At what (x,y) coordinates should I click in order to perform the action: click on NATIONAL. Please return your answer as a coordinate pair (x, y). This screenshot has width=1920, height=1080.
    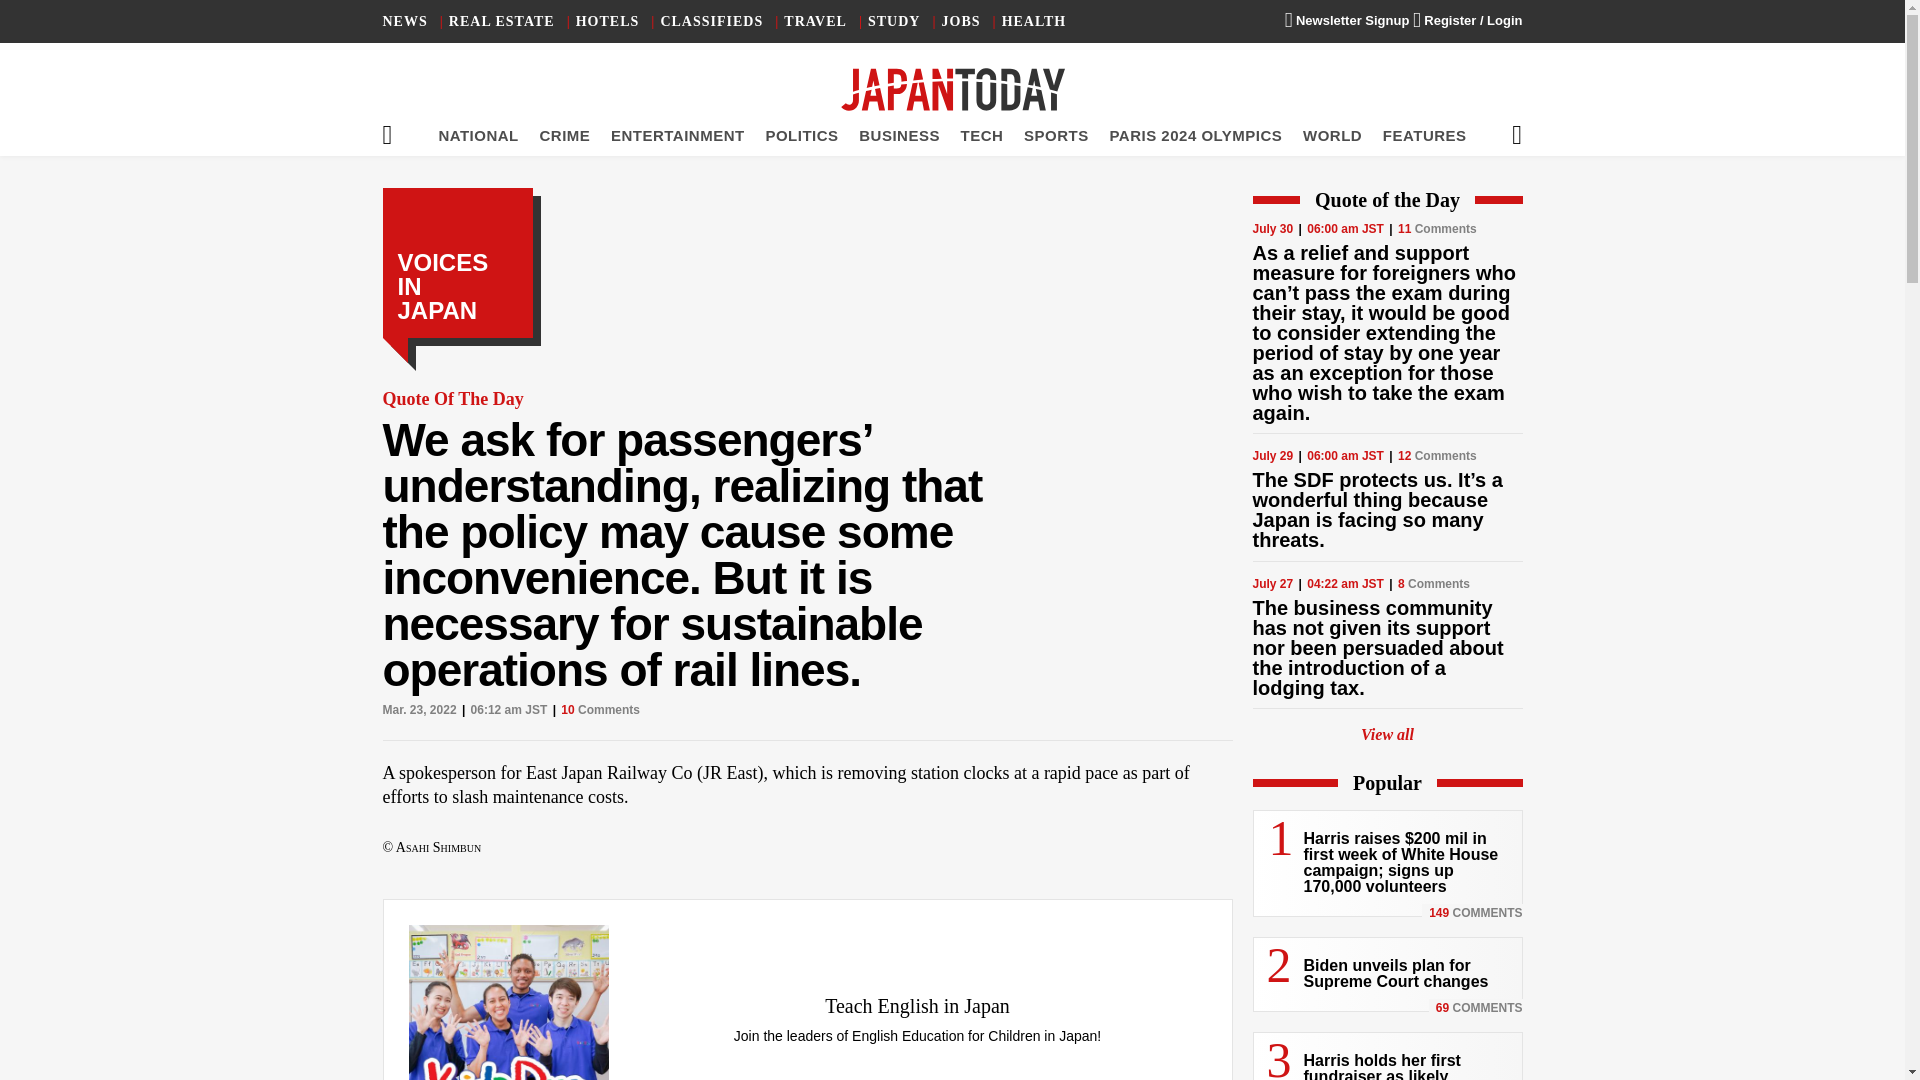
    Looking at the image, I should click on (478, 135).